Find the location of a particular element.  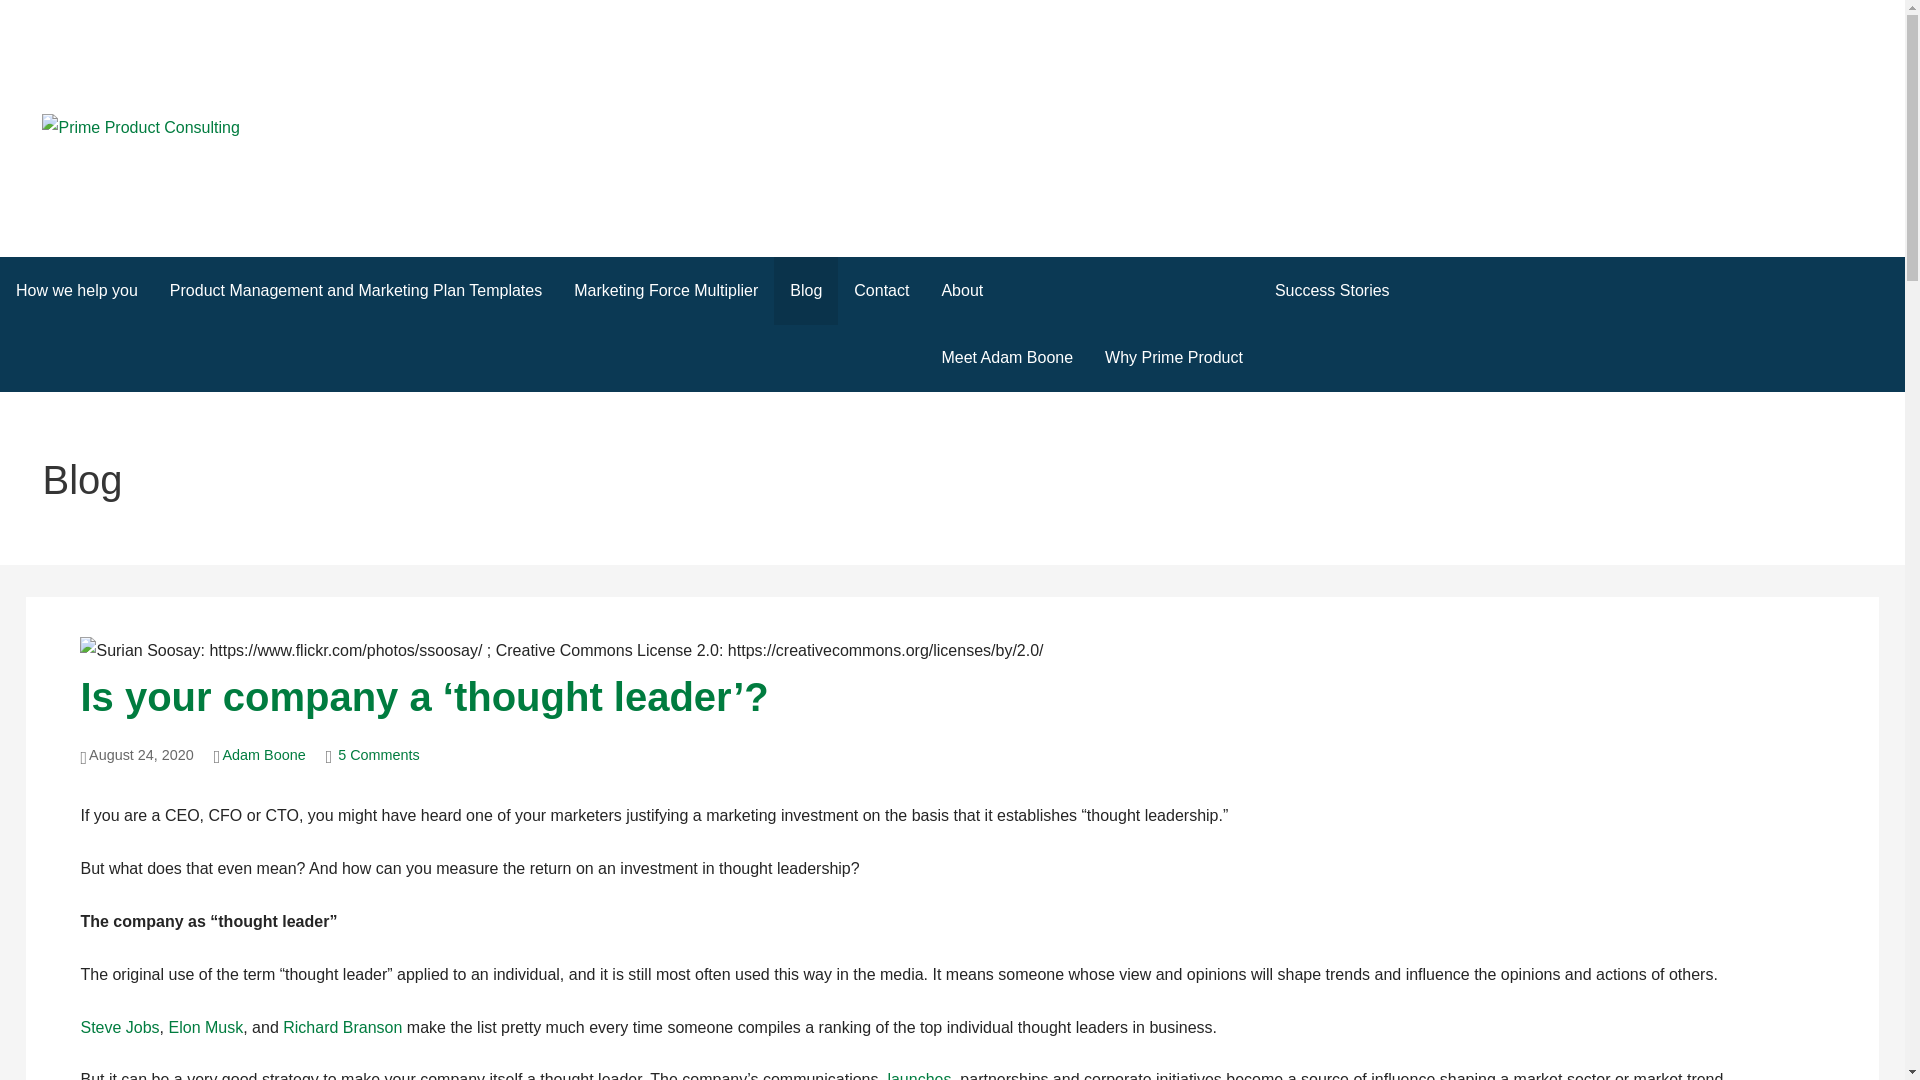

How we help you is located at coordinates (76, 290).